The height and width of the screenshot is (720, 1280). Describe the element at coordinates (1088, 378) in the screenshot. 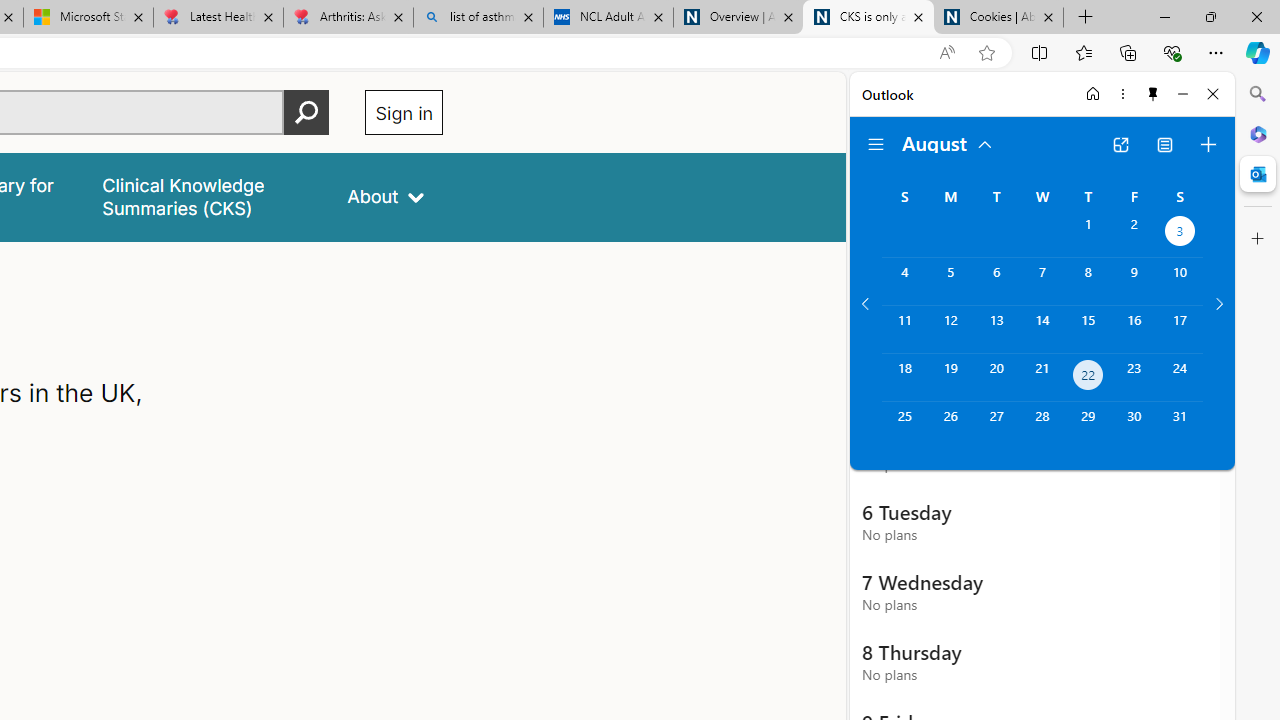

I see `Thursday, August 22, 2024. Today. ` at that location.